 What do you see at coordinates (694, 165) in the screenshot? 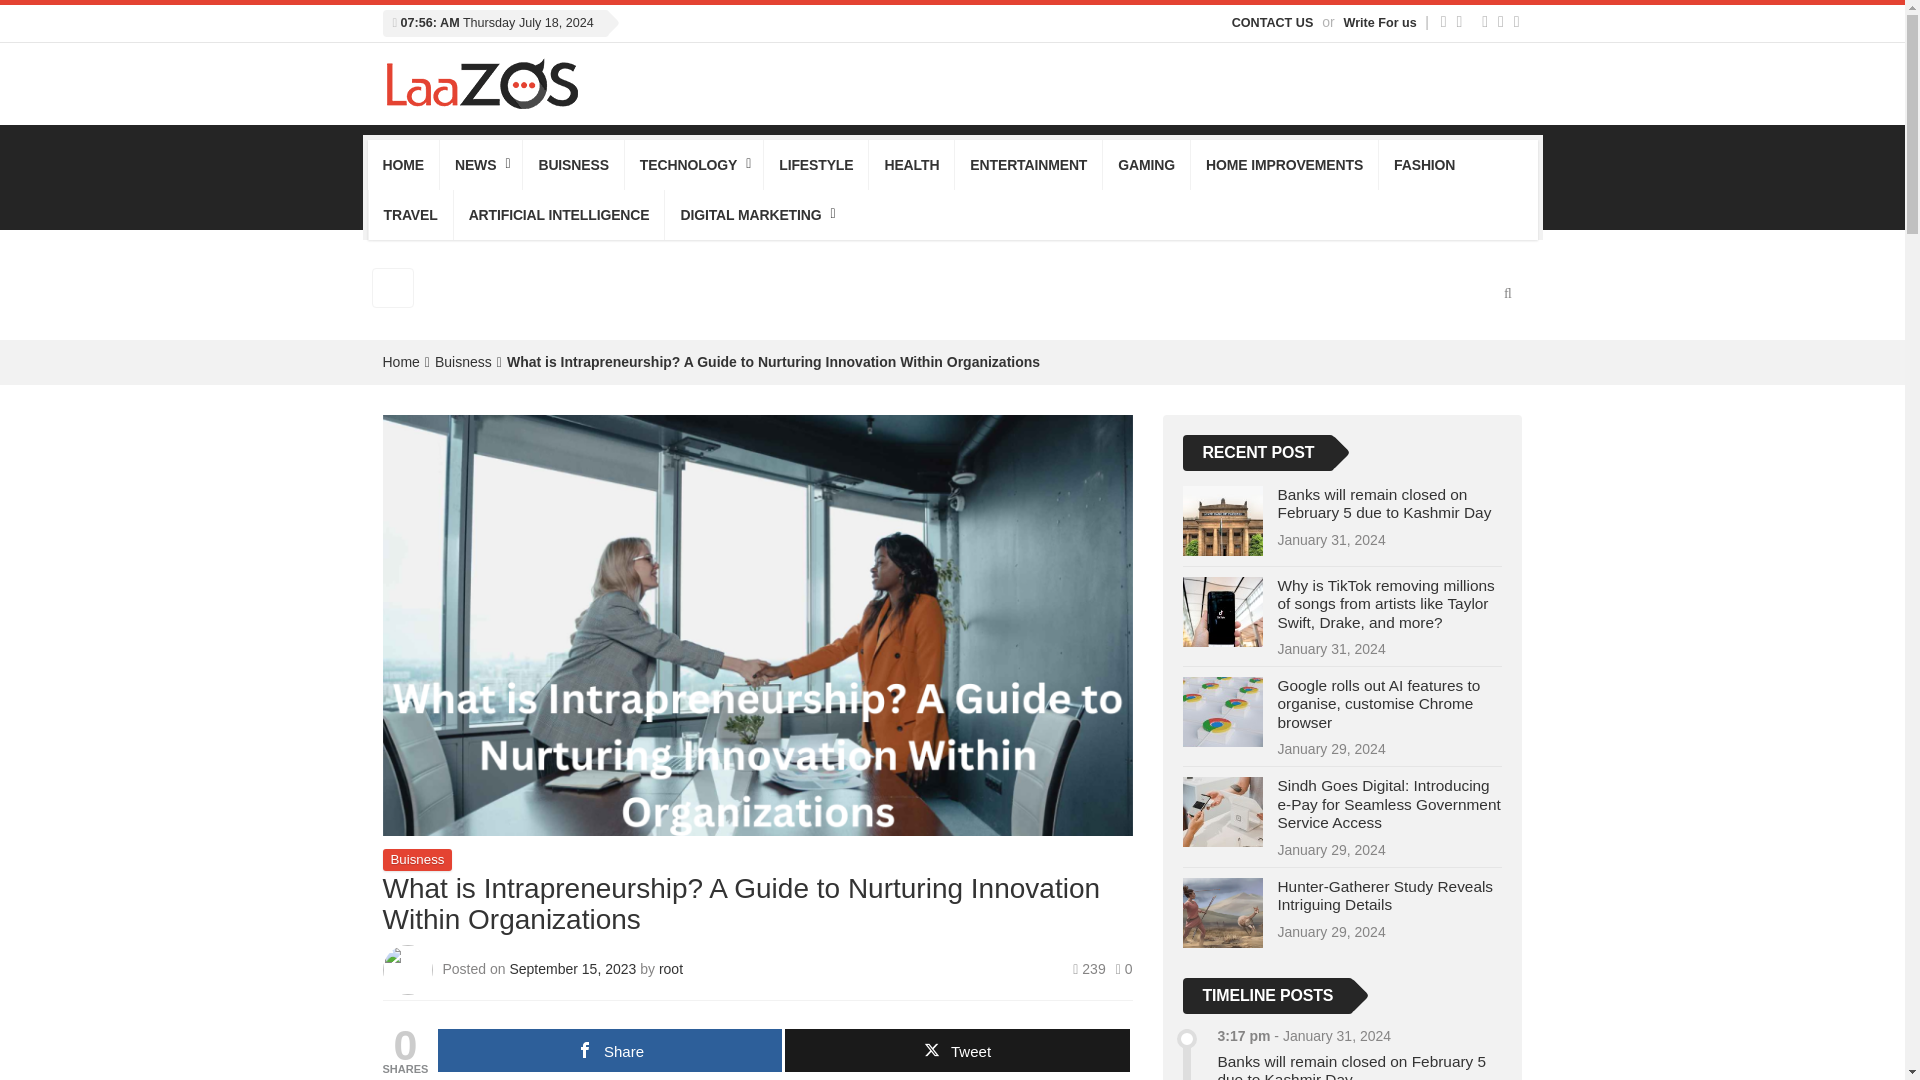
I see `TECHNOLOGY` at bounding box center [694, 165].